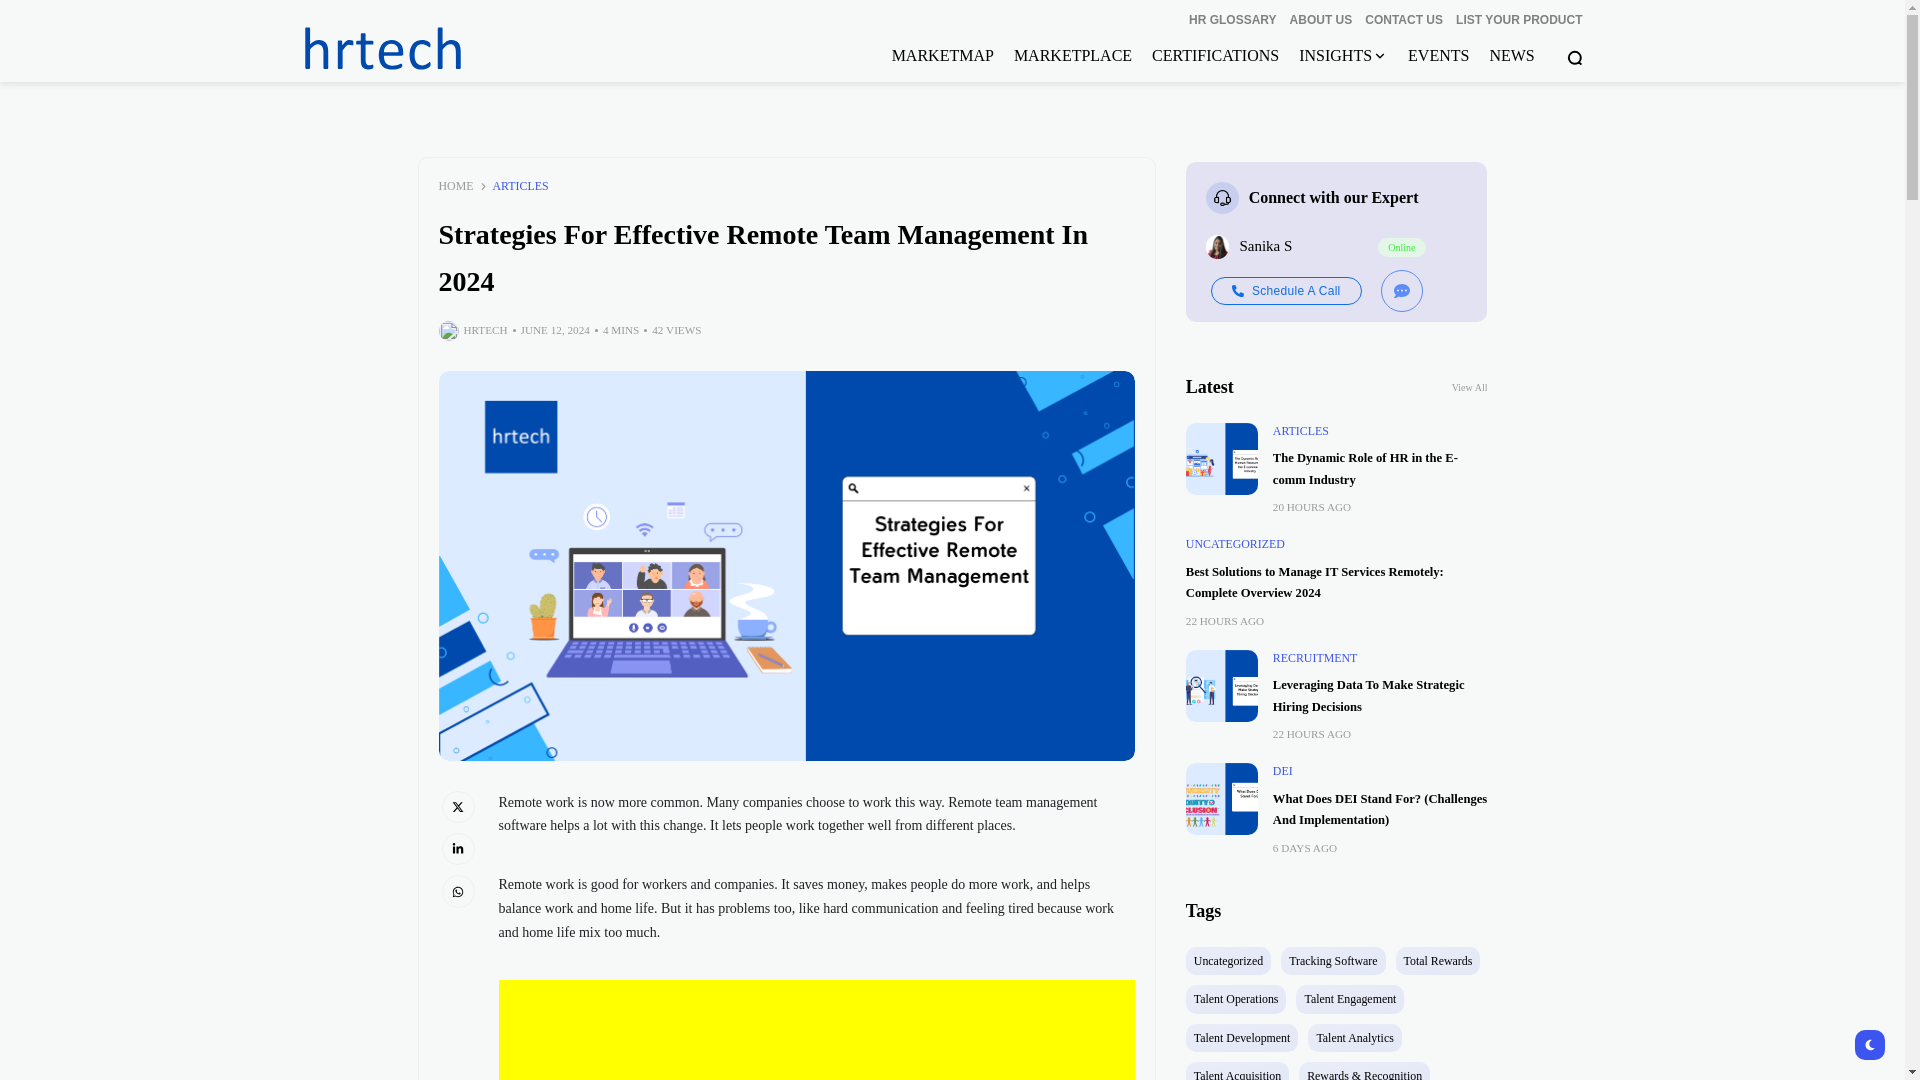 The width and height of the screenshot is (1920, 1080). I want to click on EVENTS, so click(1438, 56).